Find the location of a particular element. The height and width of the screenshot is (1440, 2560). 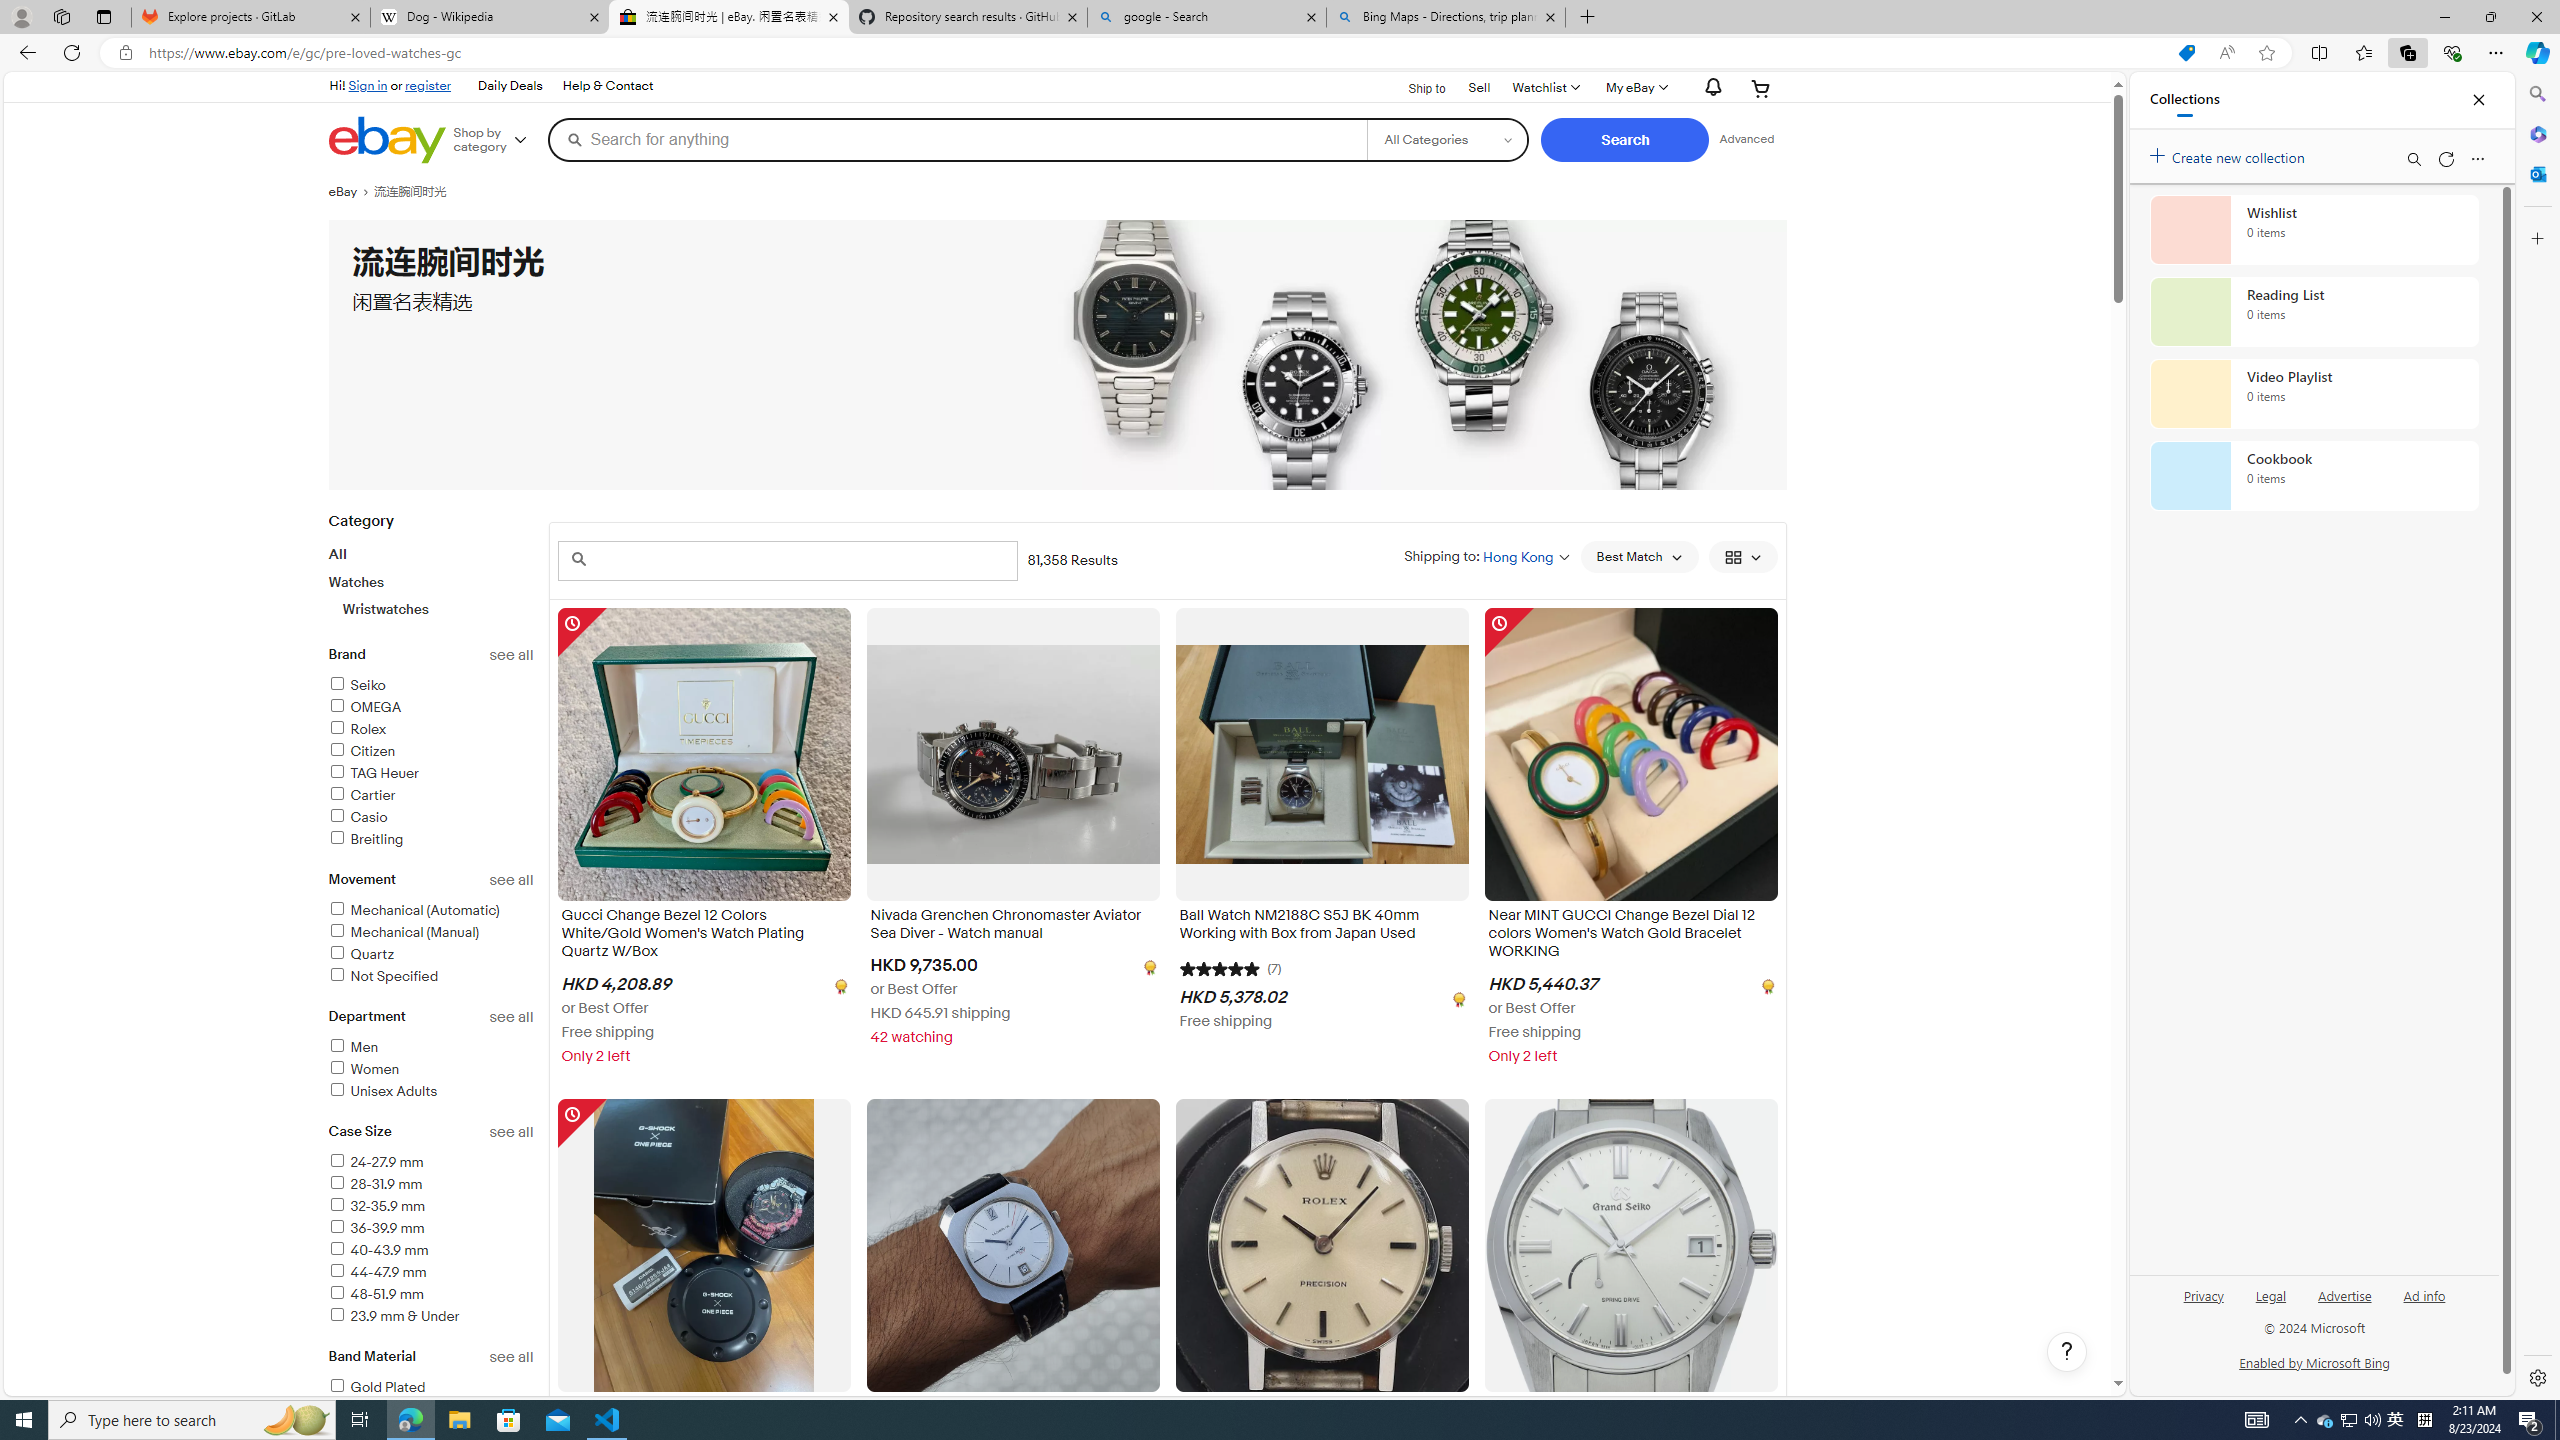

eBay is located at coordinates (350, 192).